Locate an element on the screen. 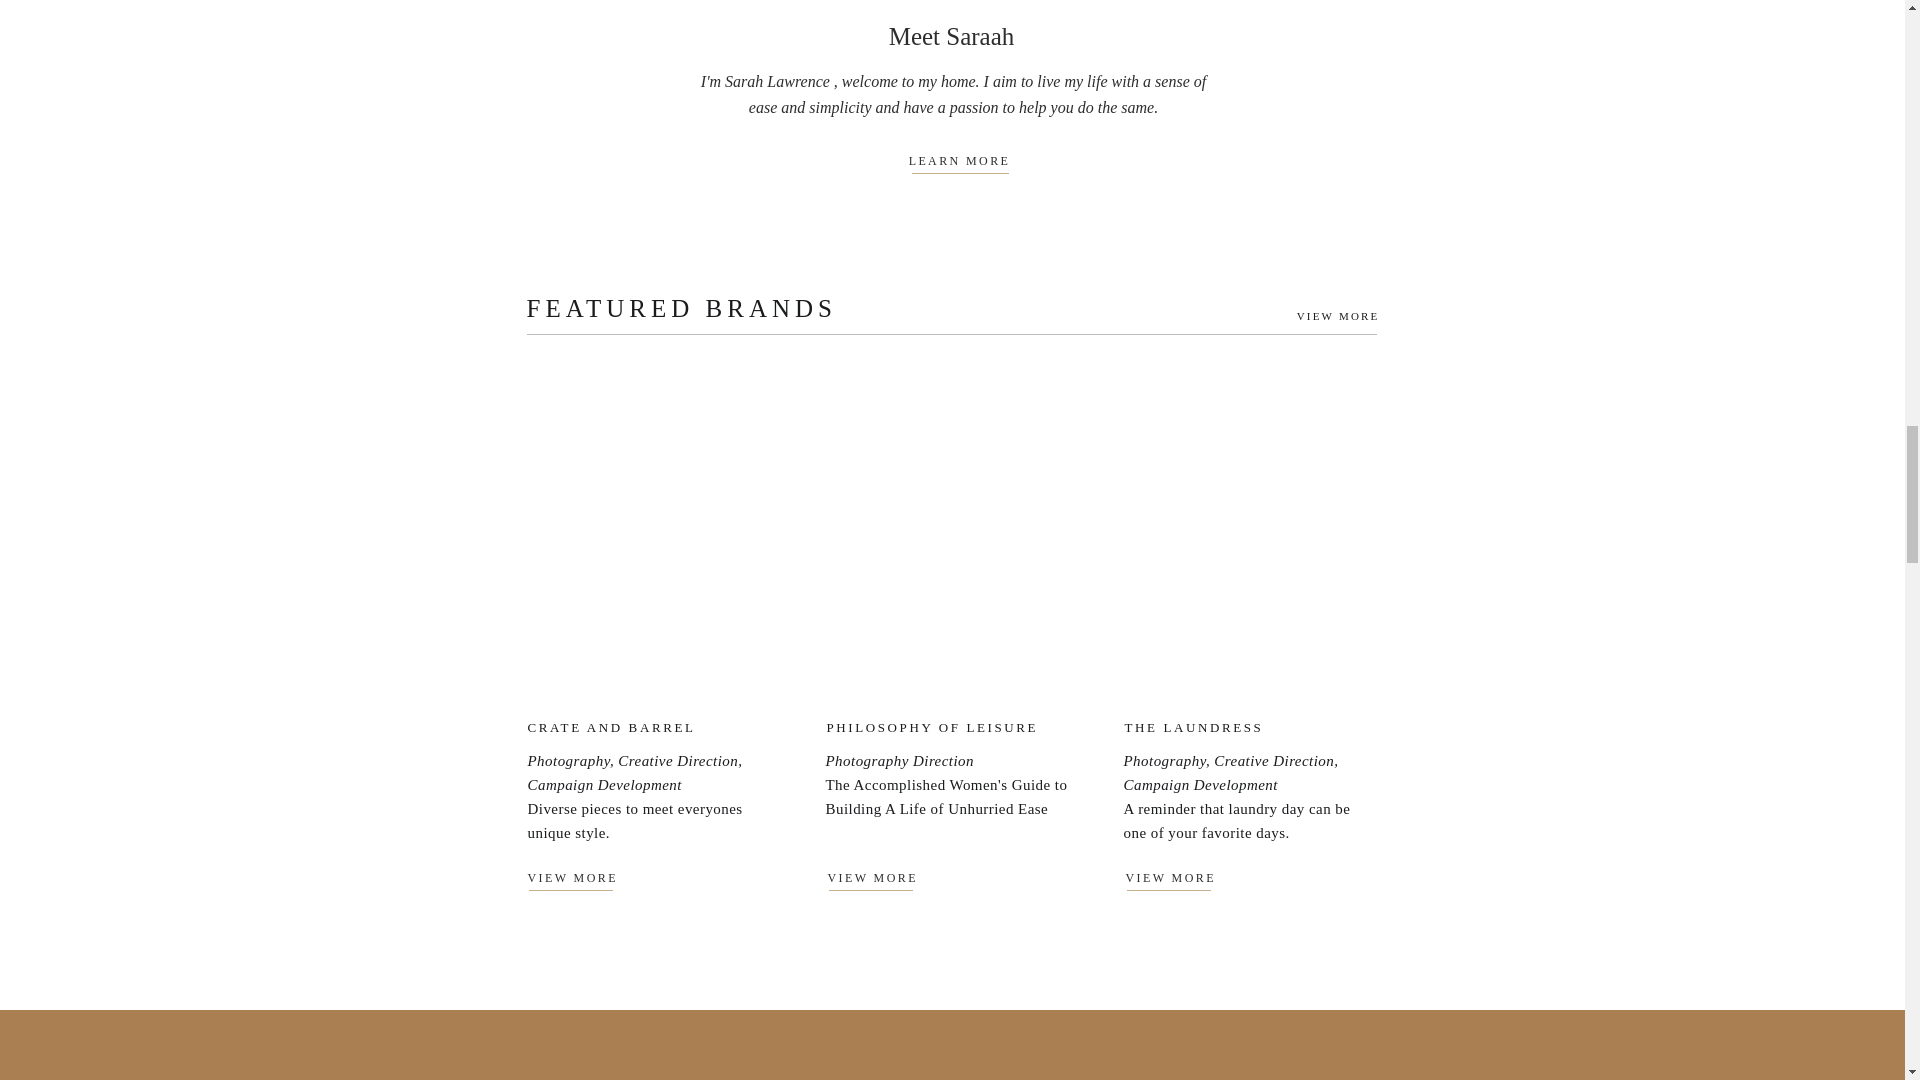 Image resolution: width=1920 pixels, height=1080 pixels. CRATE AND BARREL is located at coordinates (612, 726).